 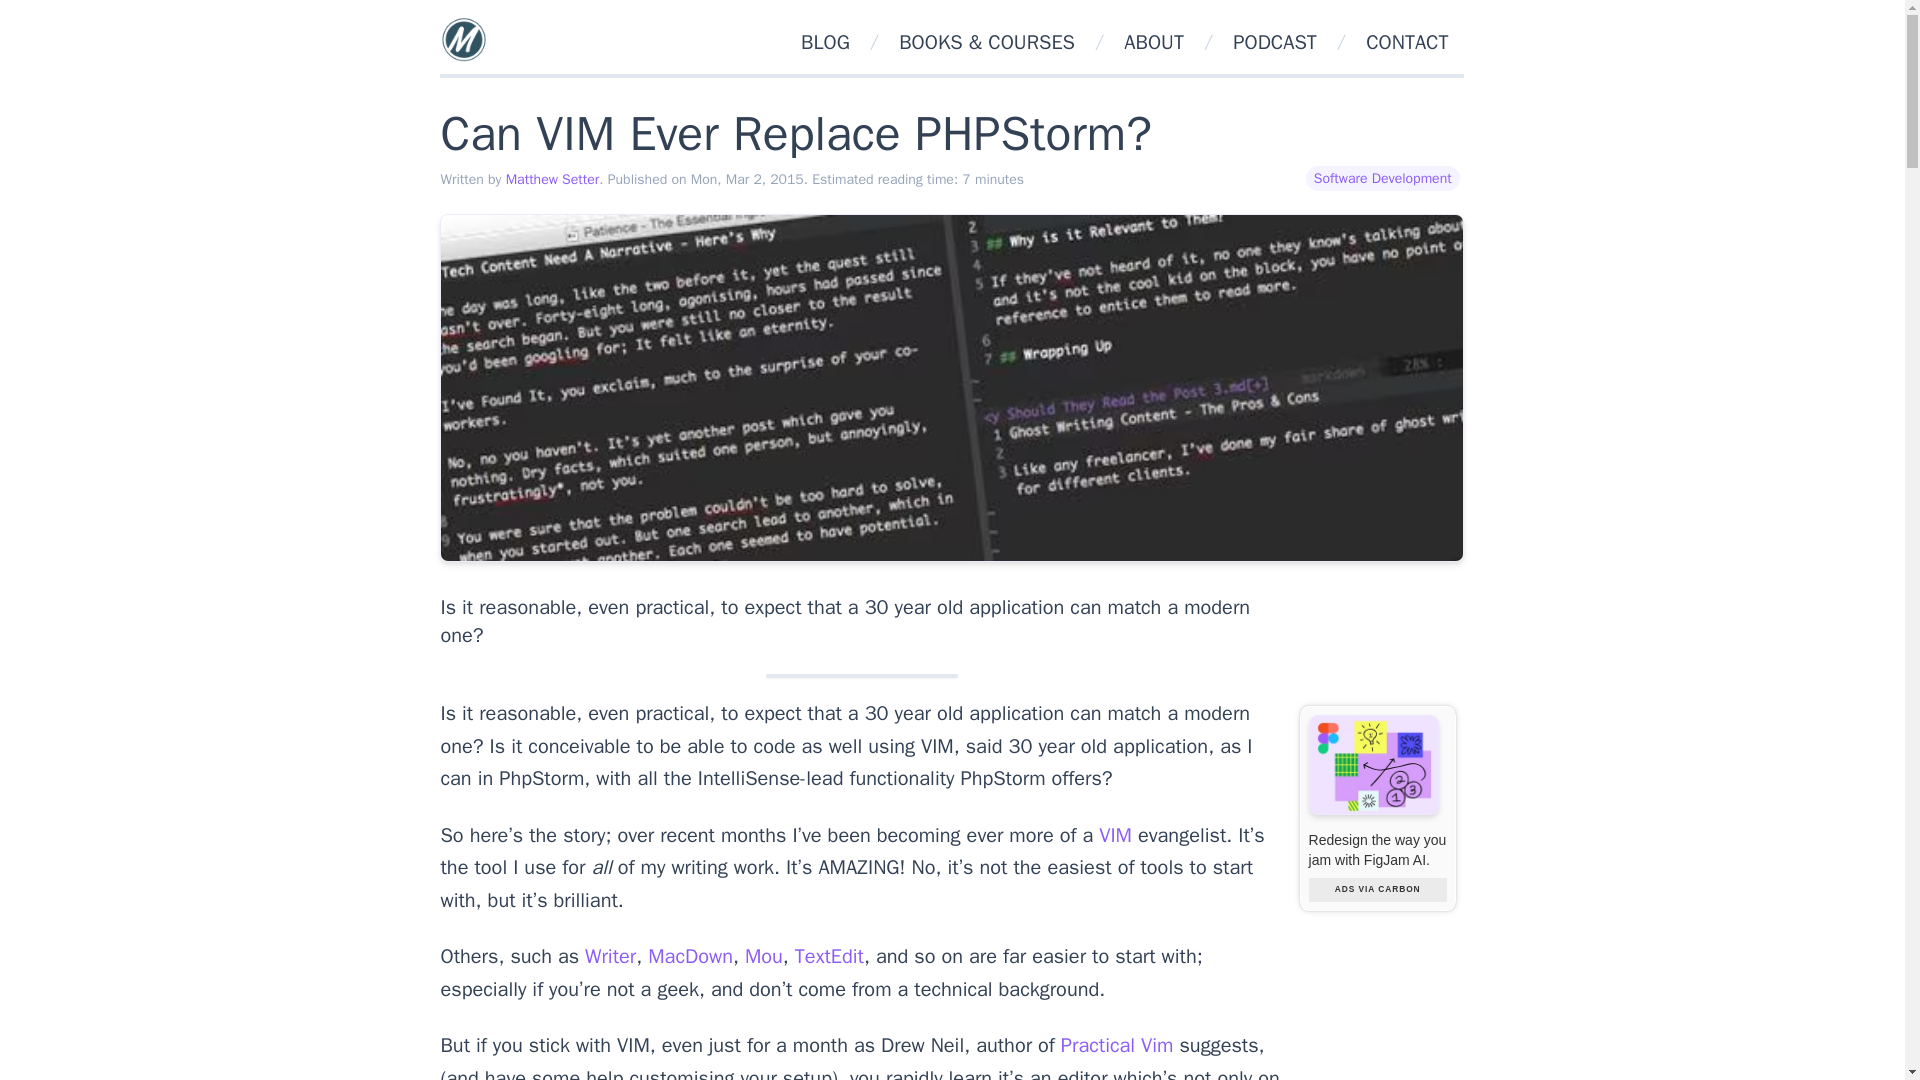 What do you see at coordinates (690, 956) in the screenshot?
I see `MacDown` at bounding box center [690, 956].